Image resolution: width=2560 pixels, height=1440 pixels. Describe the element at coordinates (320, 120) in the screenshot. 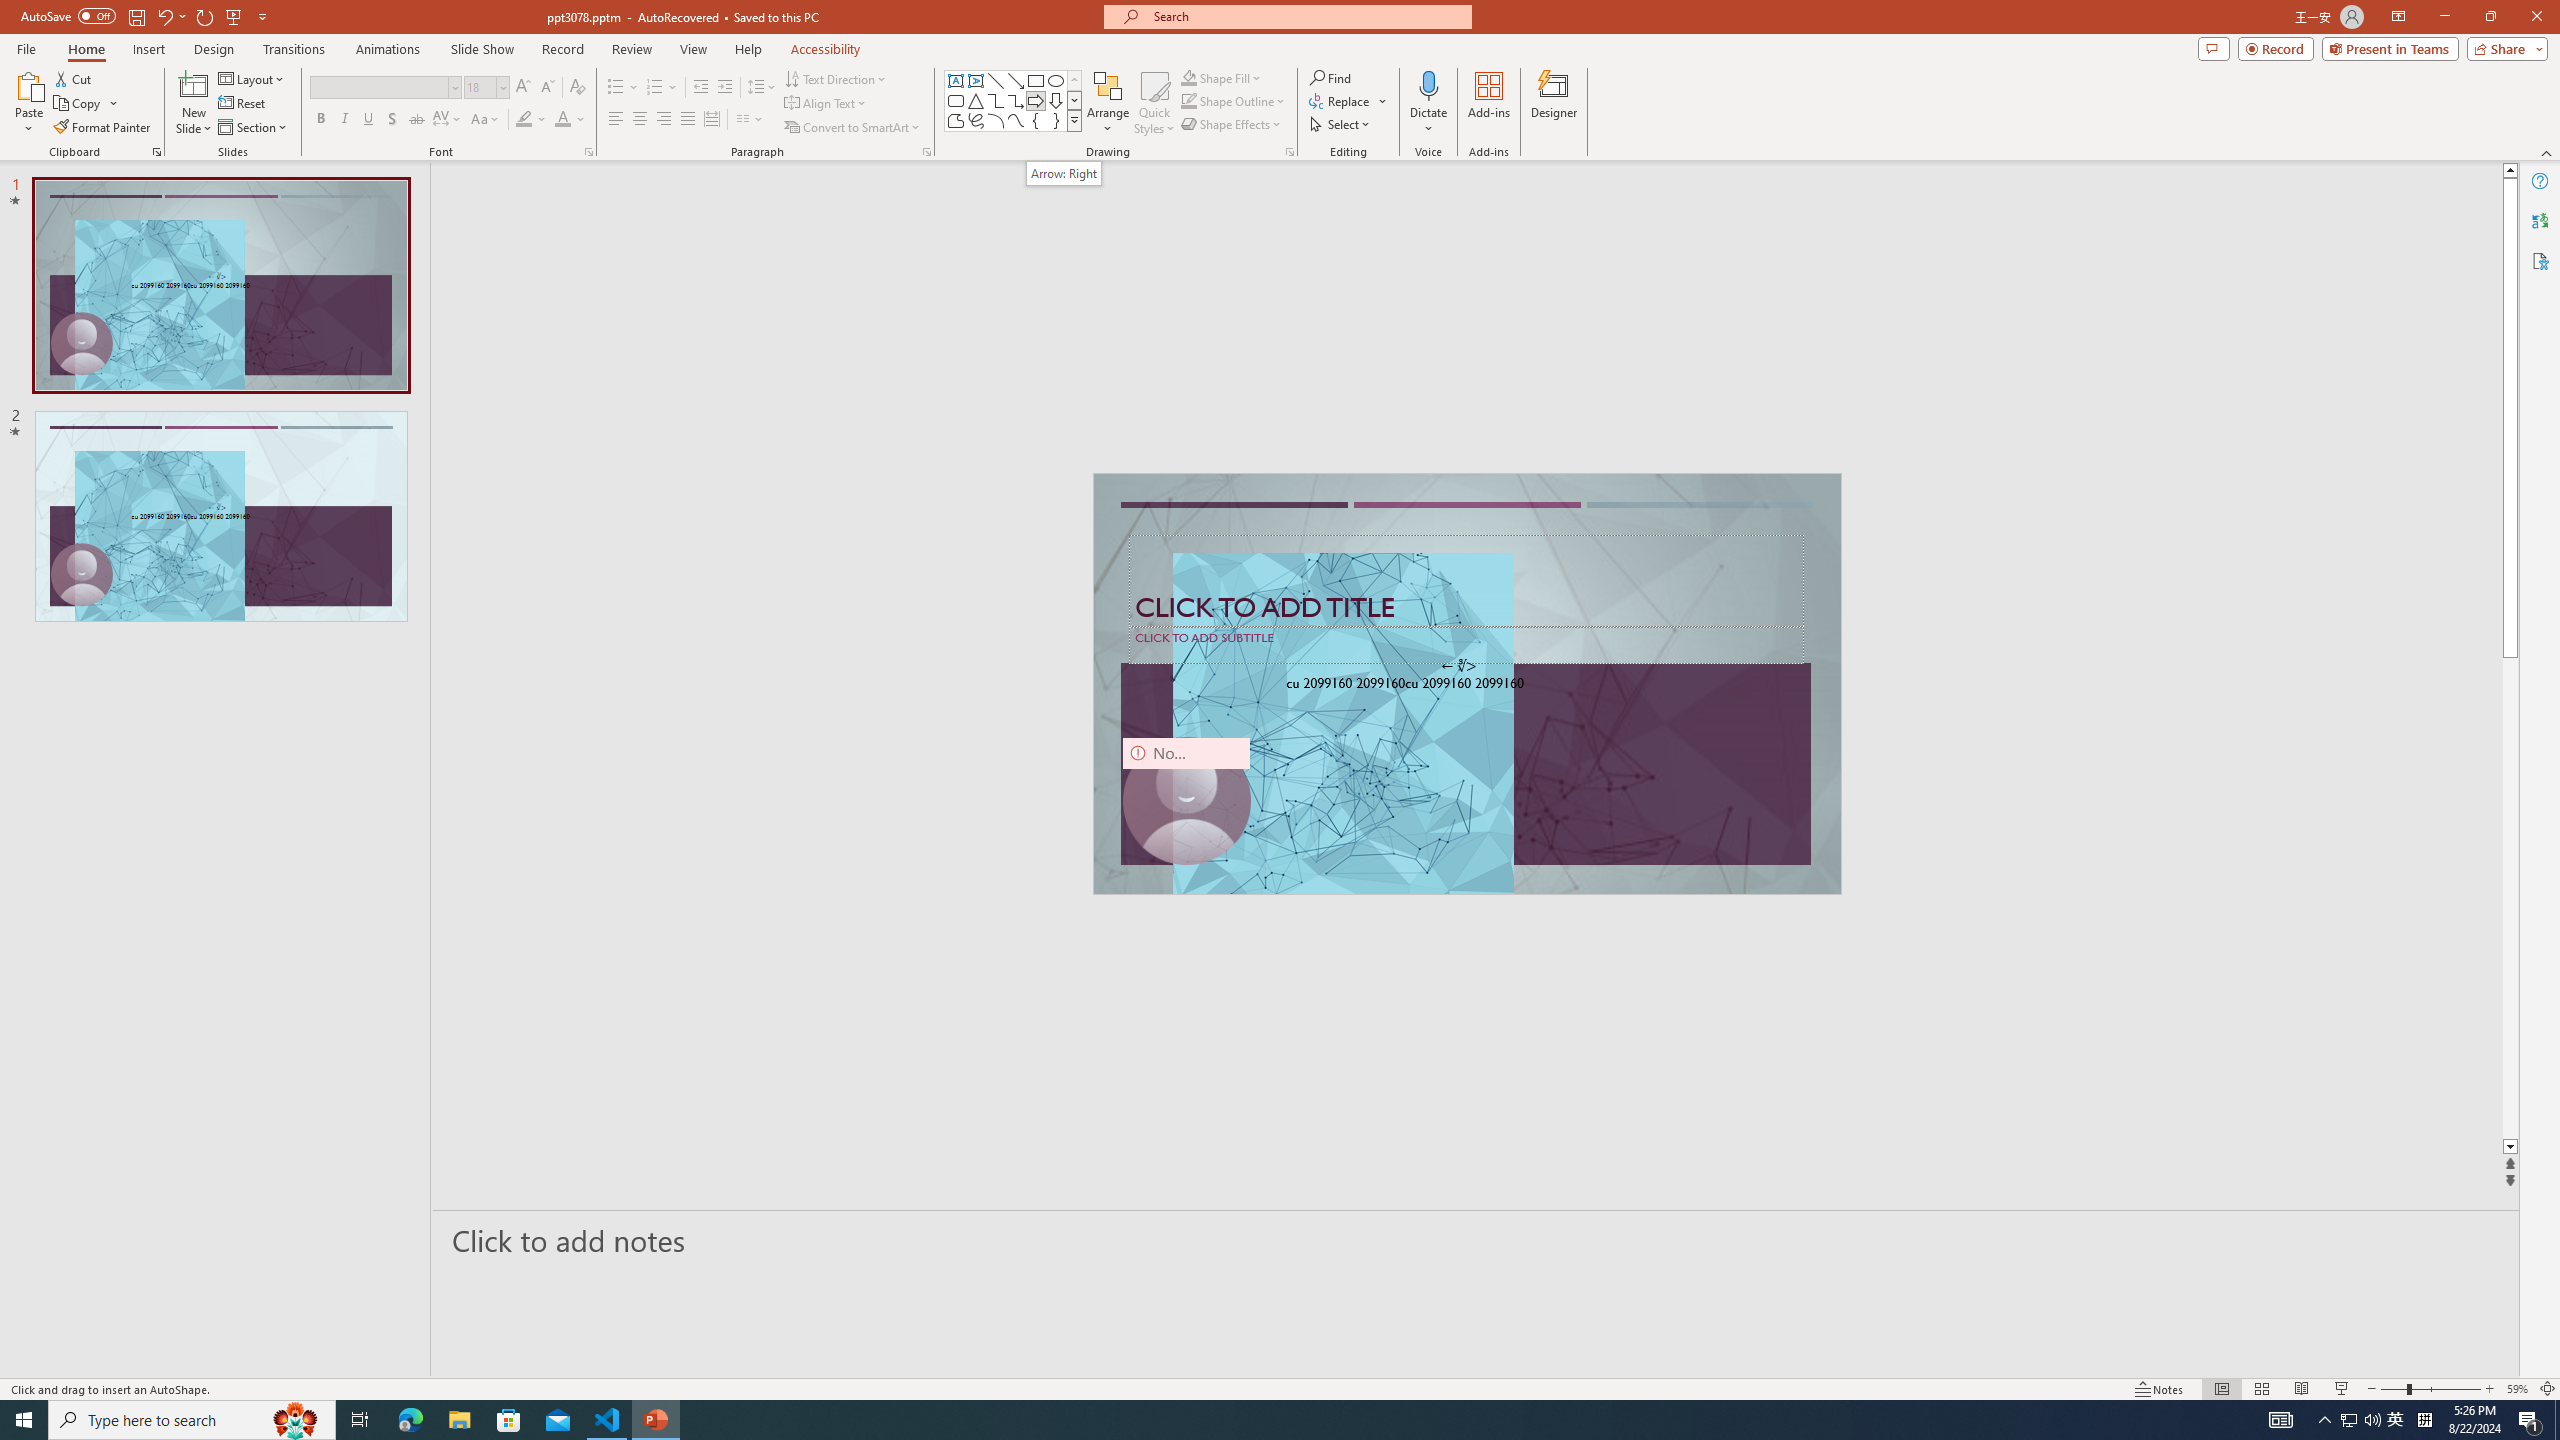

I see `Bold` at that location.